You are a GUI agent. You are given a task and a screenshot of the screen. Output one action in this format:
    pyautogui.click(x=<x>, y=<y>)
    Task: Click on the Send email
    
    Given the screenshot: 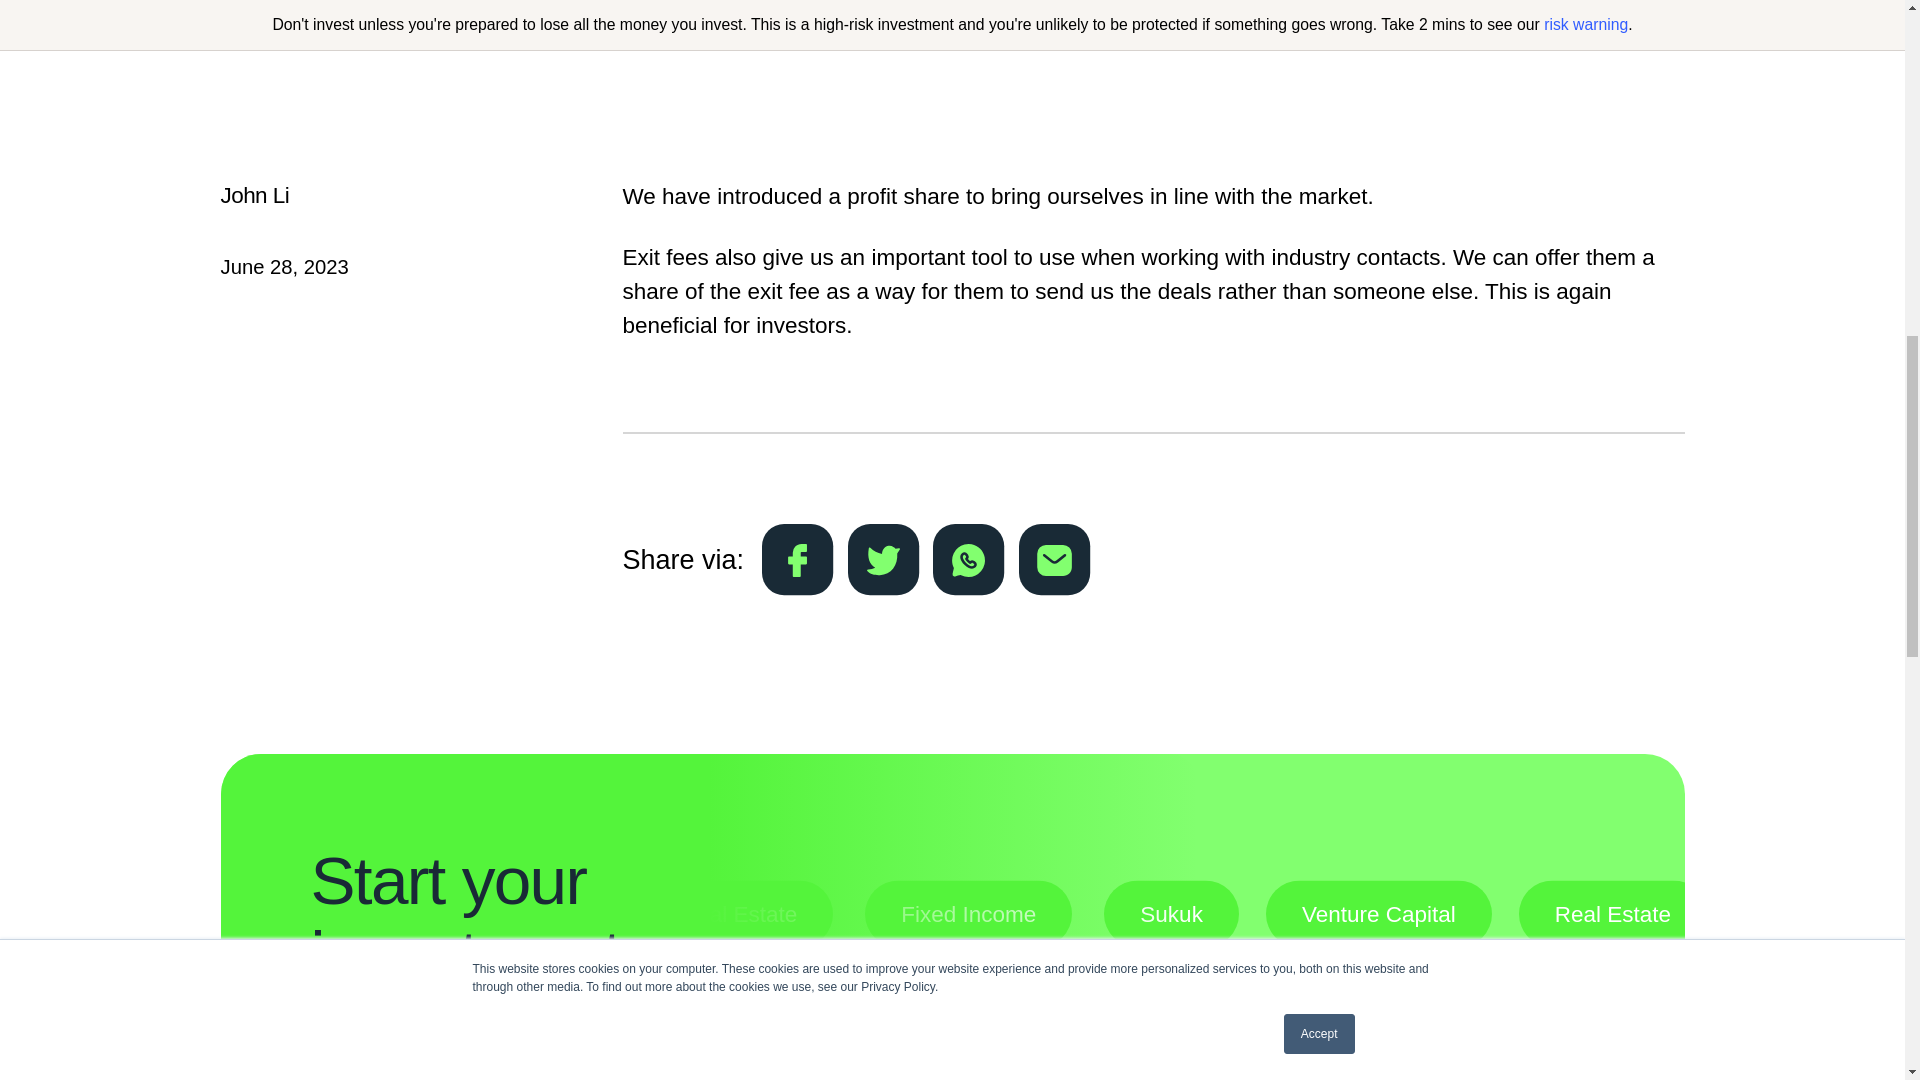 What is the action you would take?
    pyautogui.click(x=1054, y=560)
    